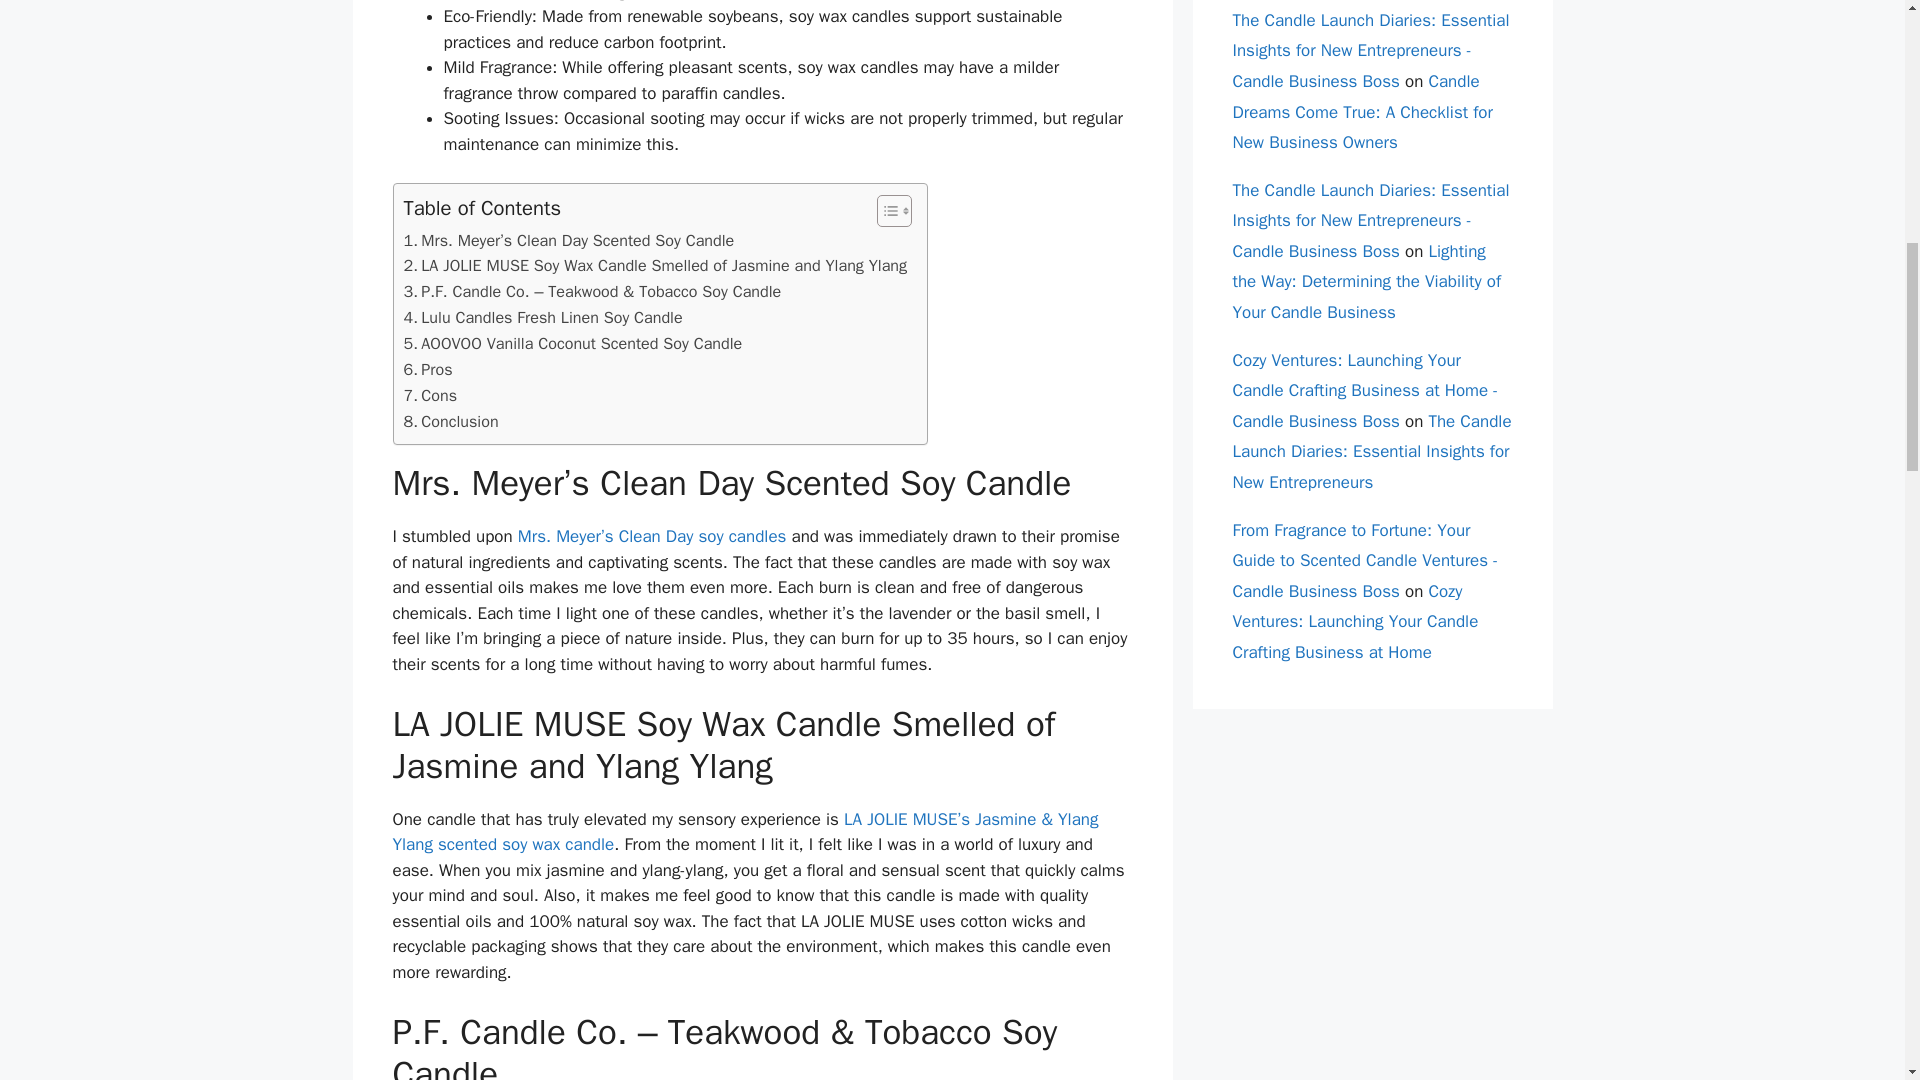 Image resolution: width=1920 pixels, height=1080 pixels. I want to click on Conclusion, so click(451, 422).